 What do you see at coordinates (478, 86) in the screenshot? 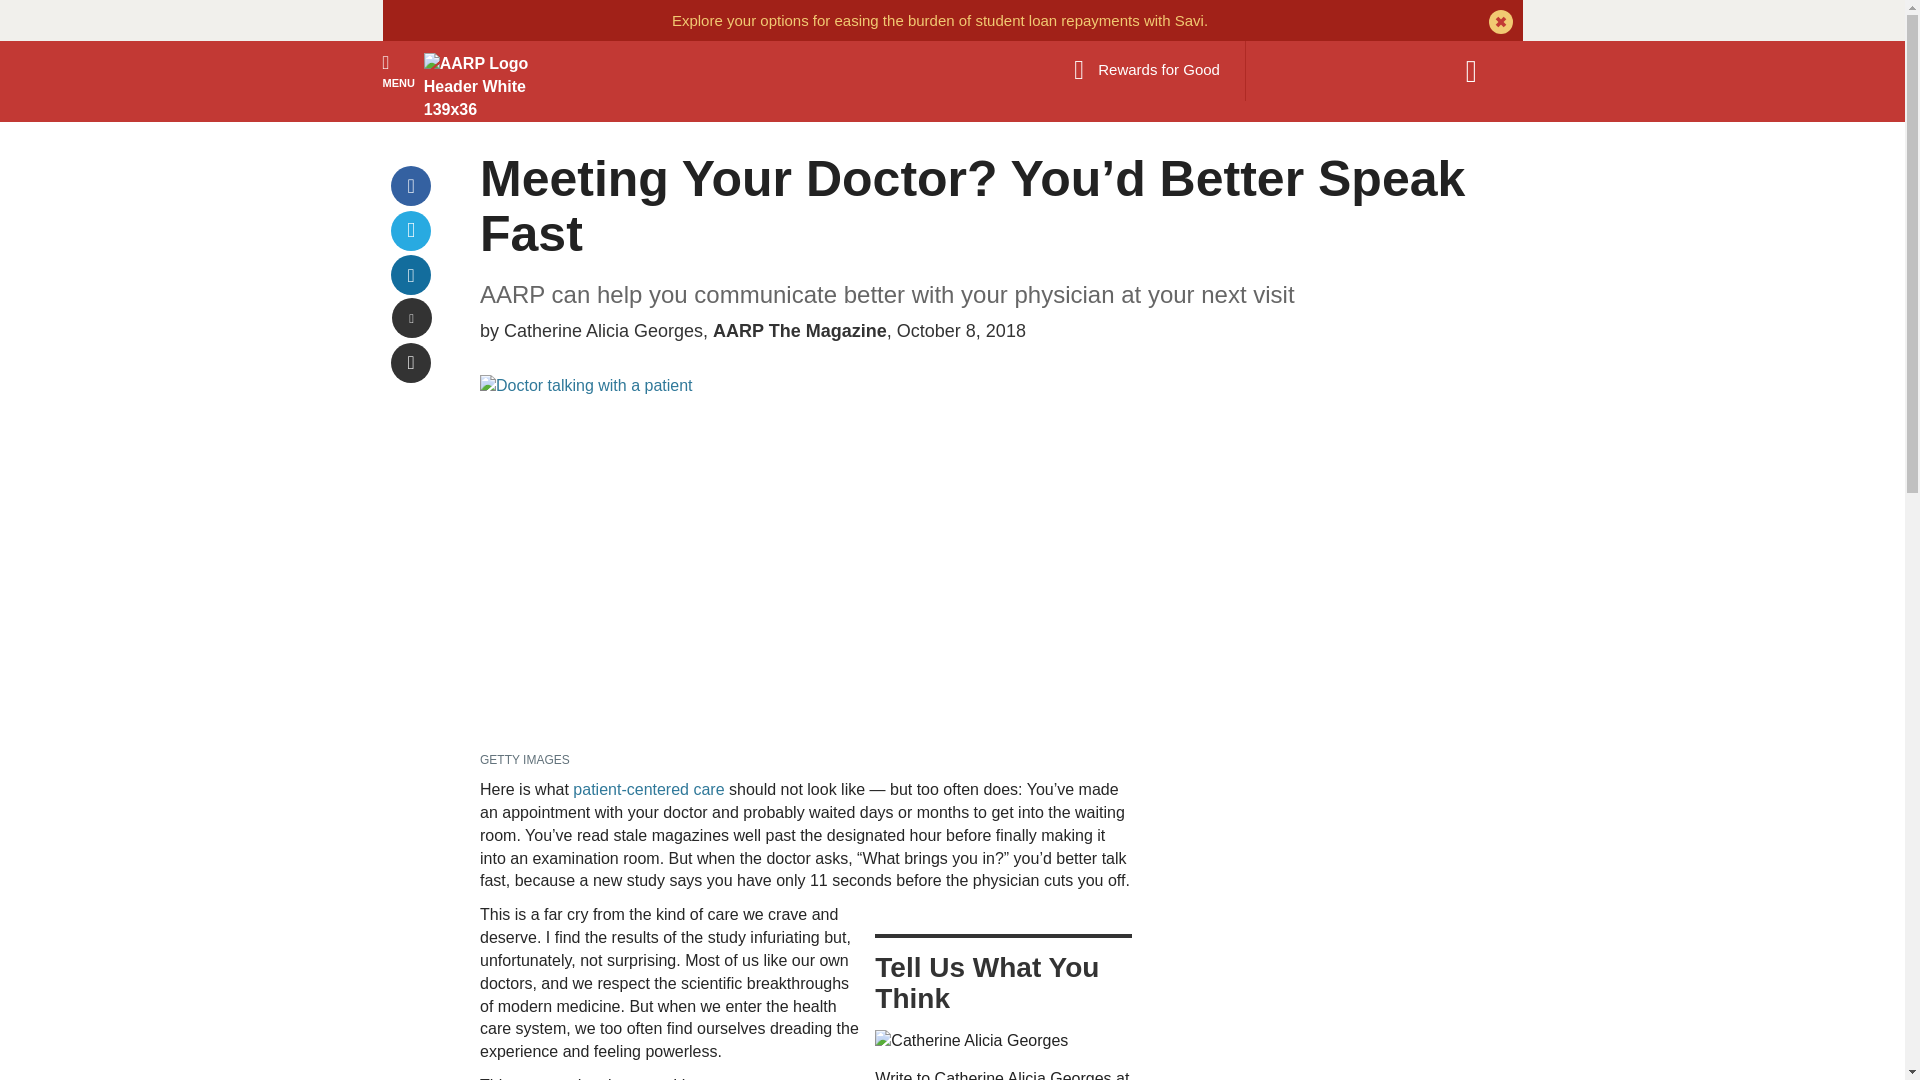
I see `Homepage` at bounding box center [478, 86].